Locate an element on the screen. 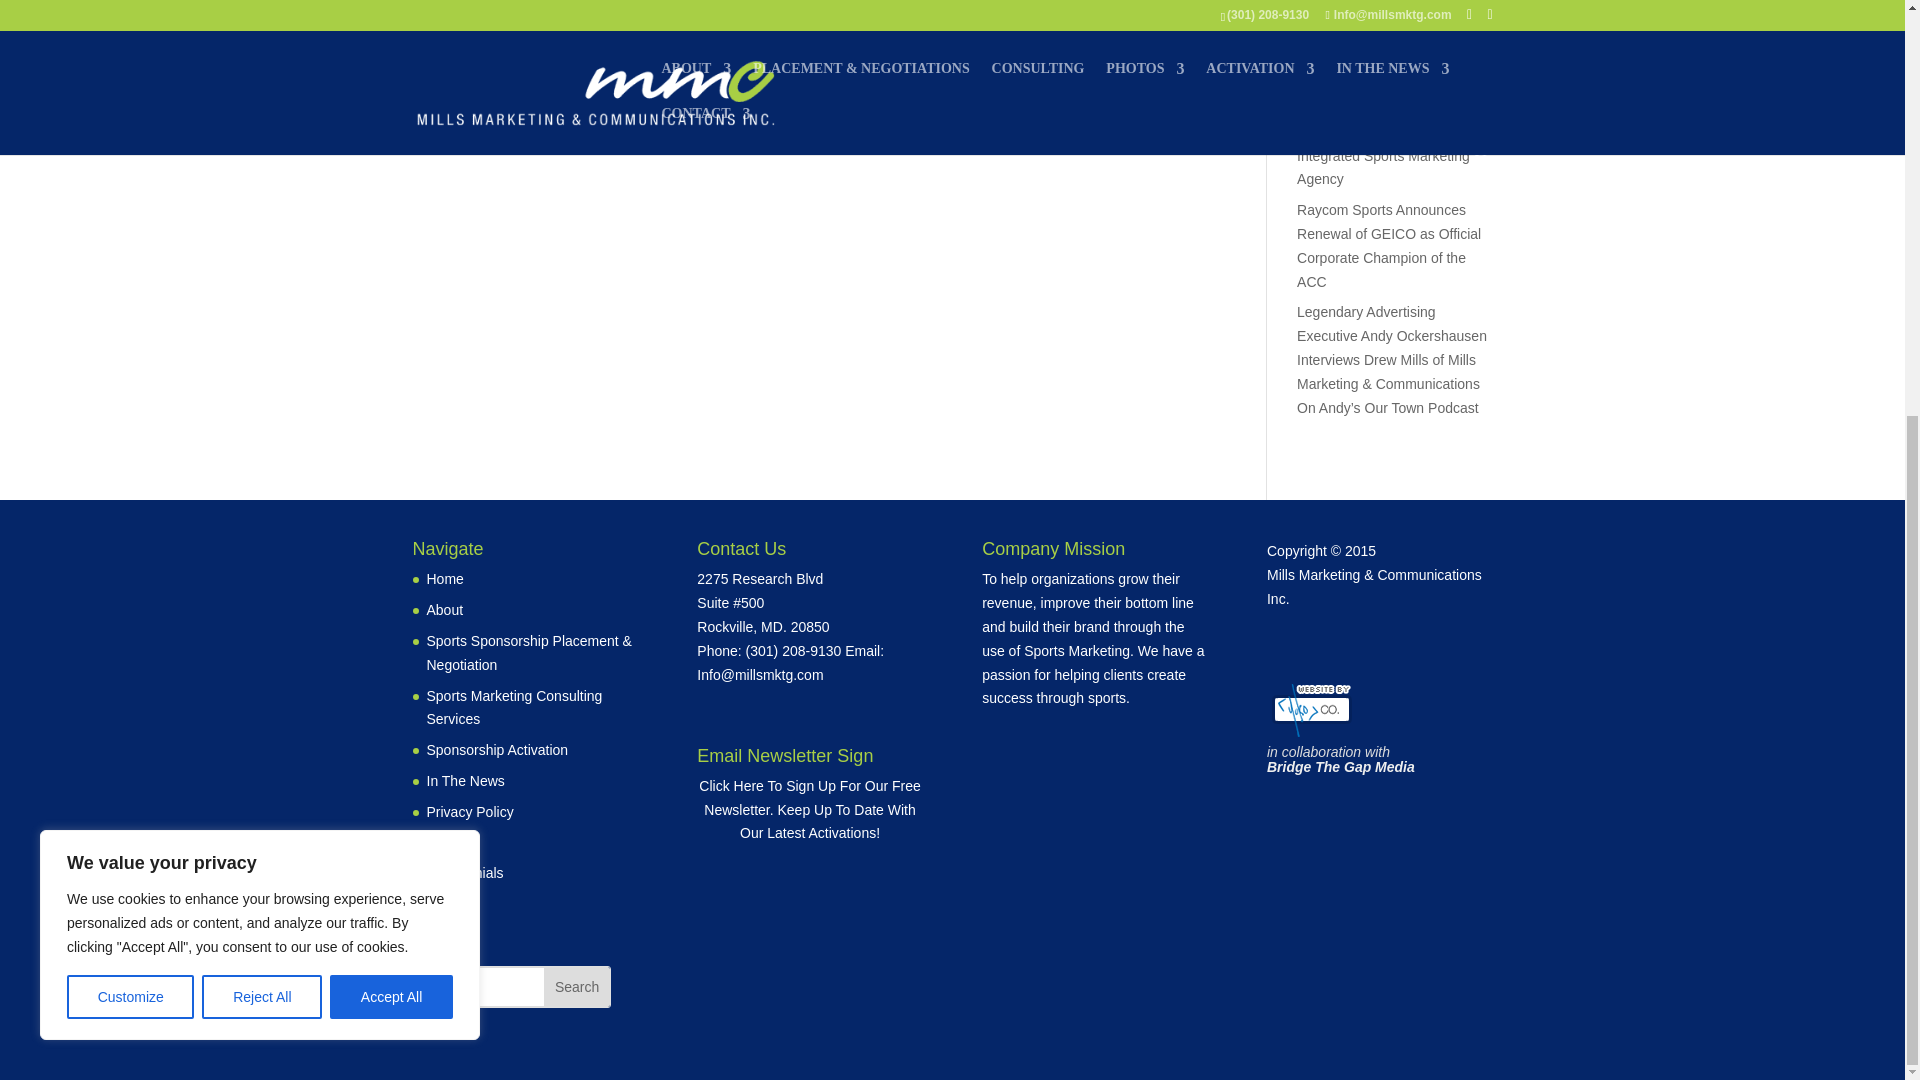 This screenshot has height=1080, width=1920. Reject All is located at coordinates (262, 330).